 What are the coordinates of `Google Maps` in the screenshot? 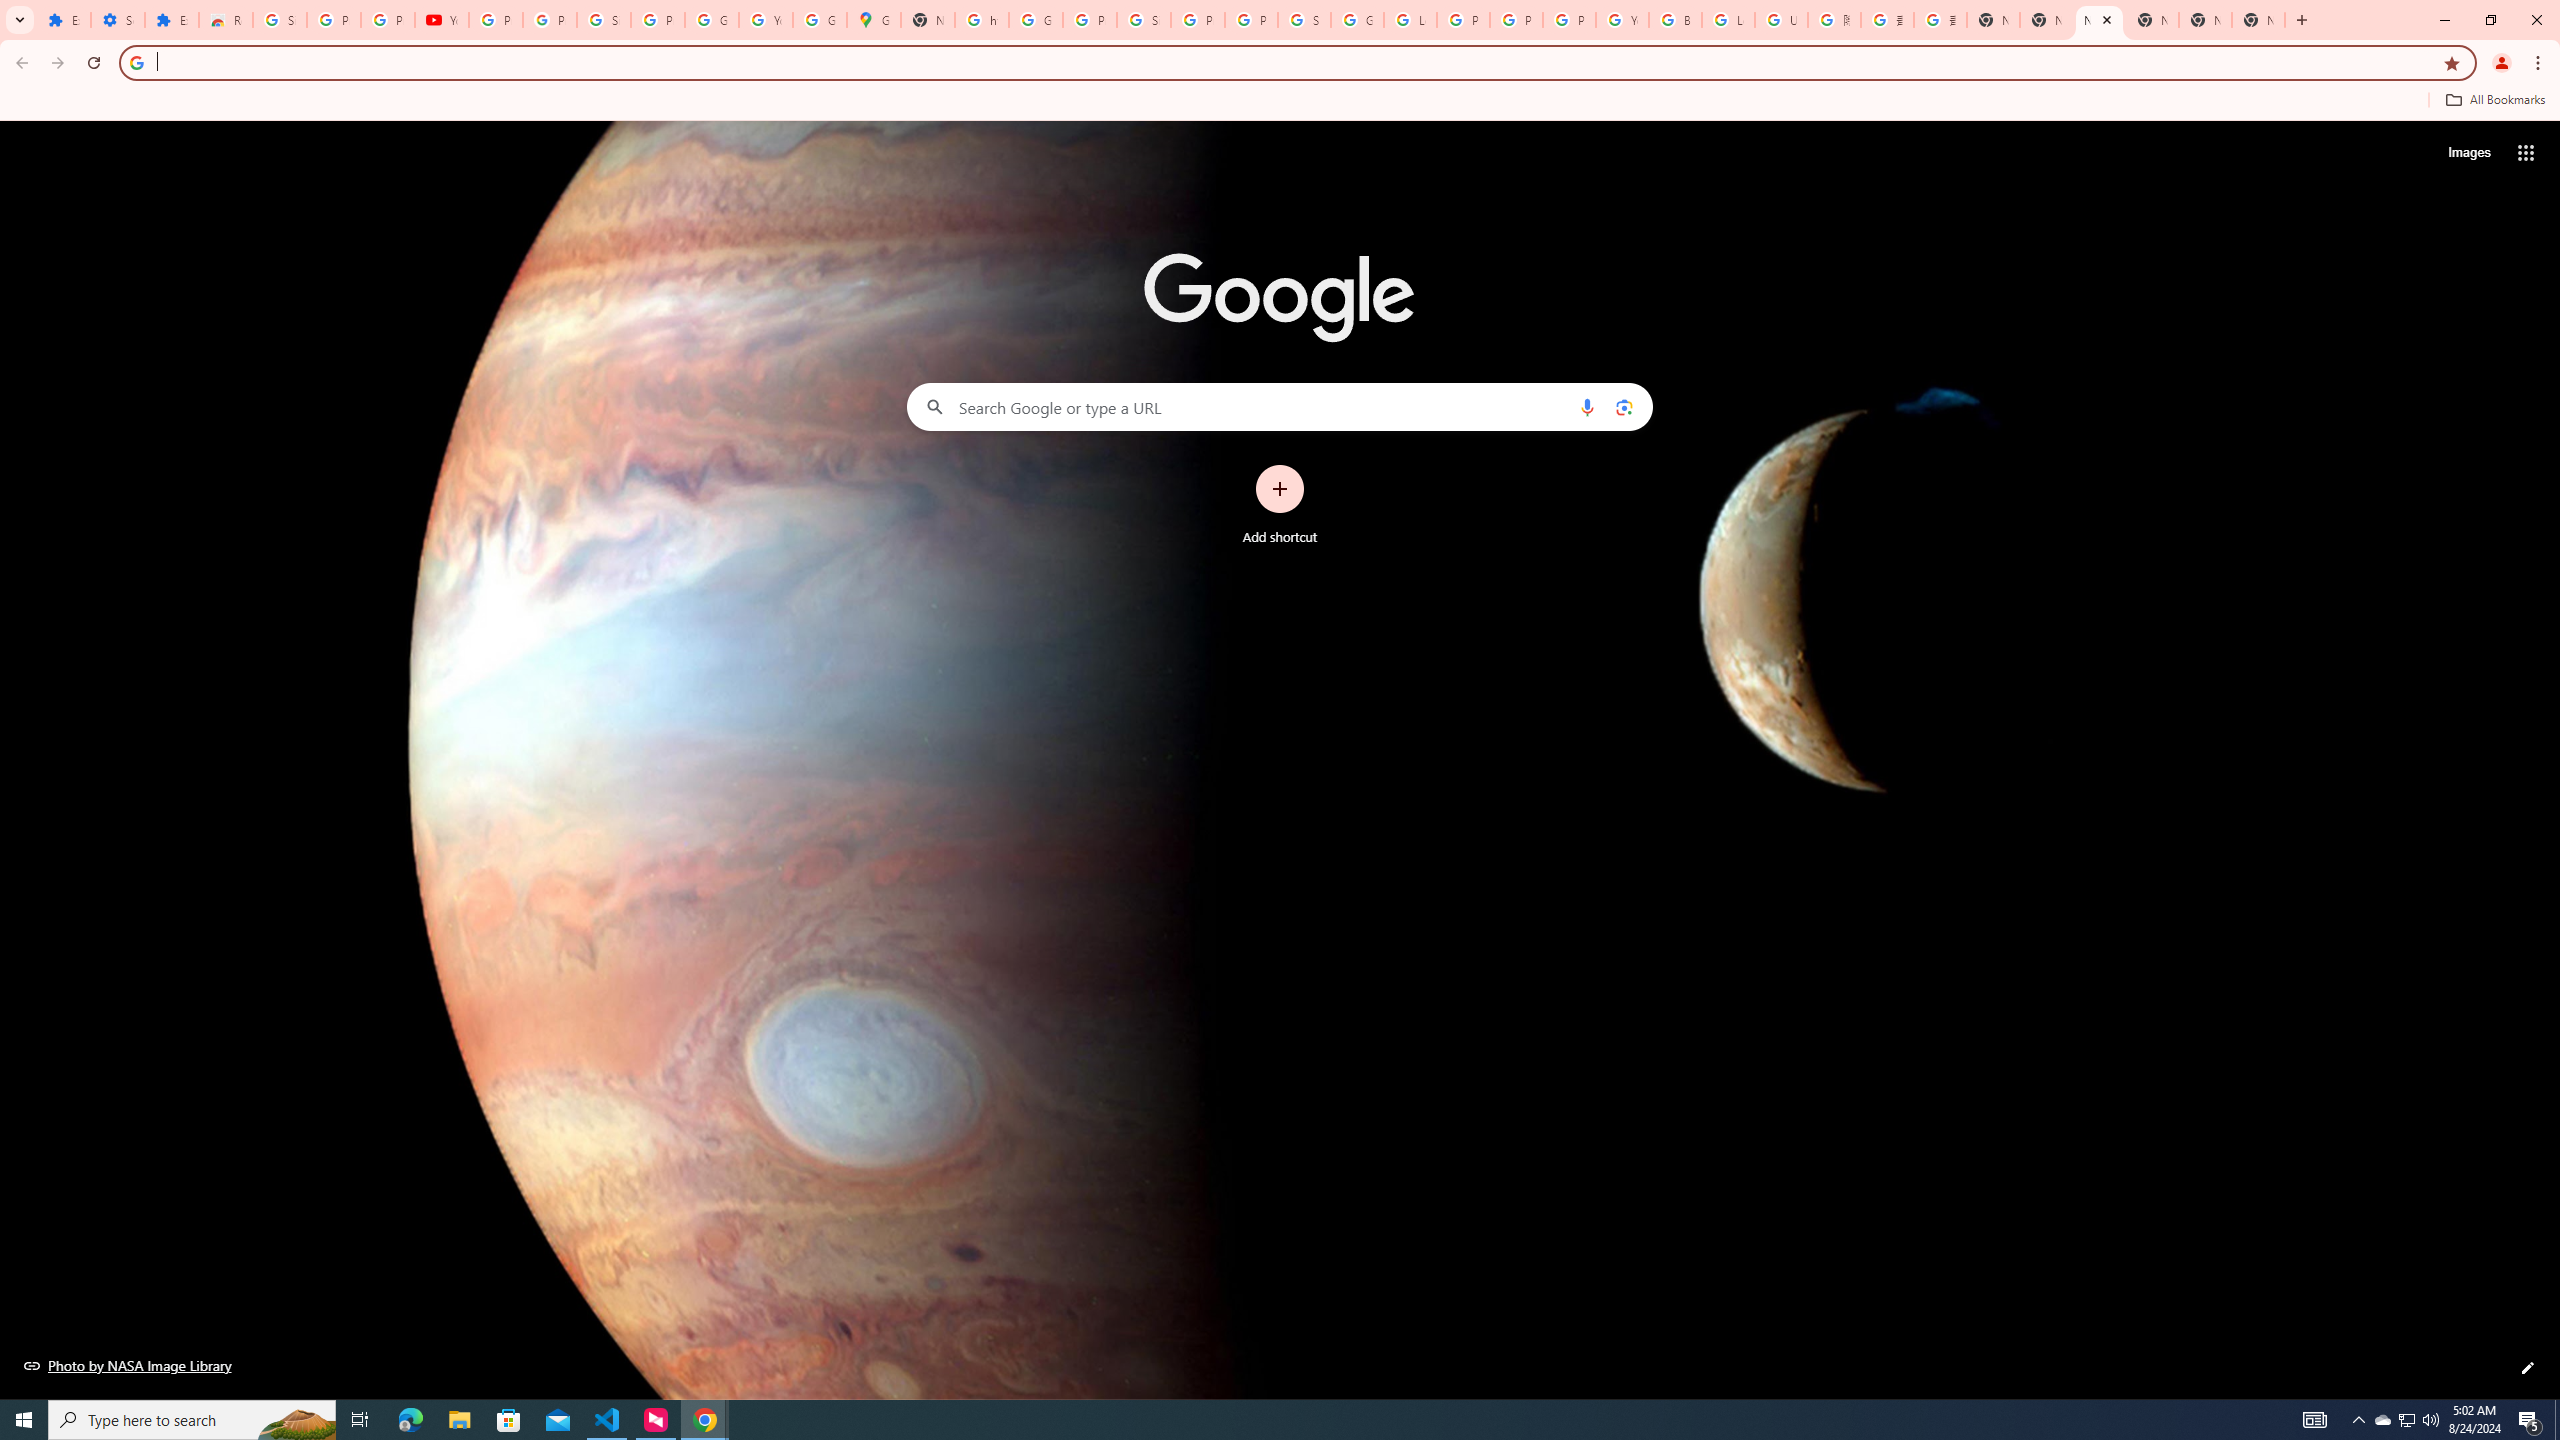 It's located at (872, 20).